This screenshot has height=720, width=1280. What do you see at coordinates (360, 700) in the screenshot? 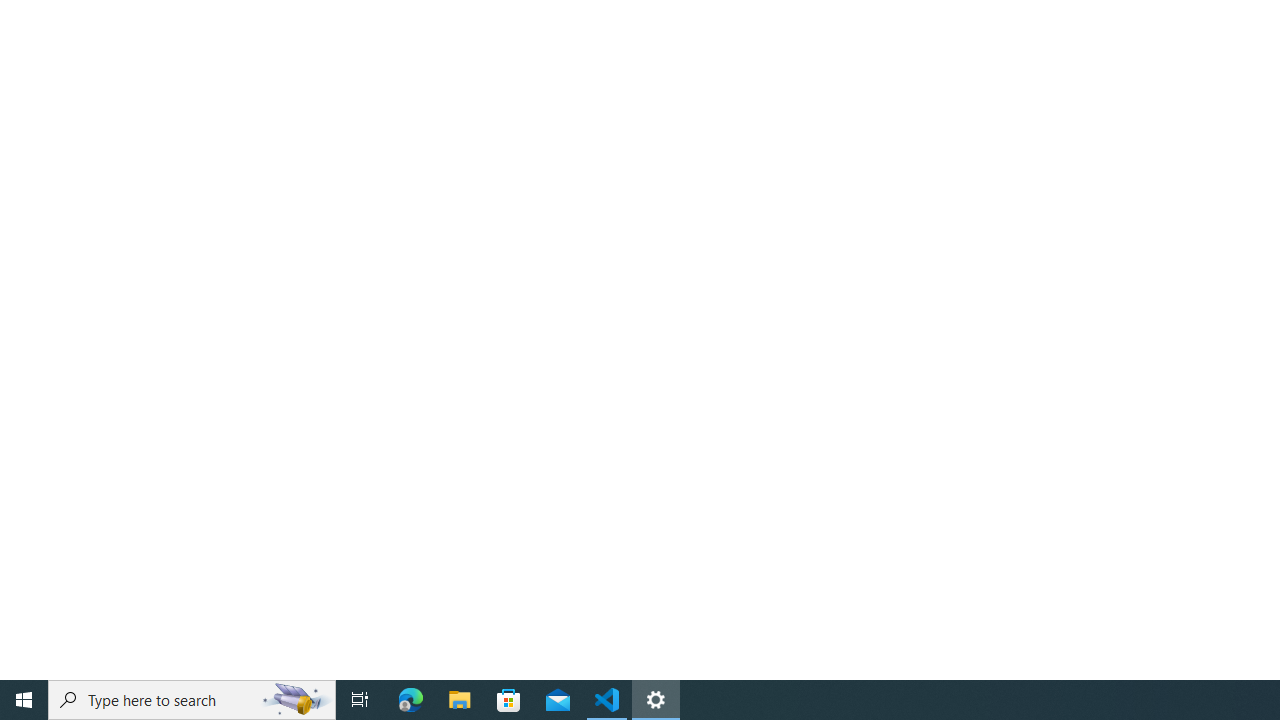
I see `Task View` at bounding box center [360, 700].